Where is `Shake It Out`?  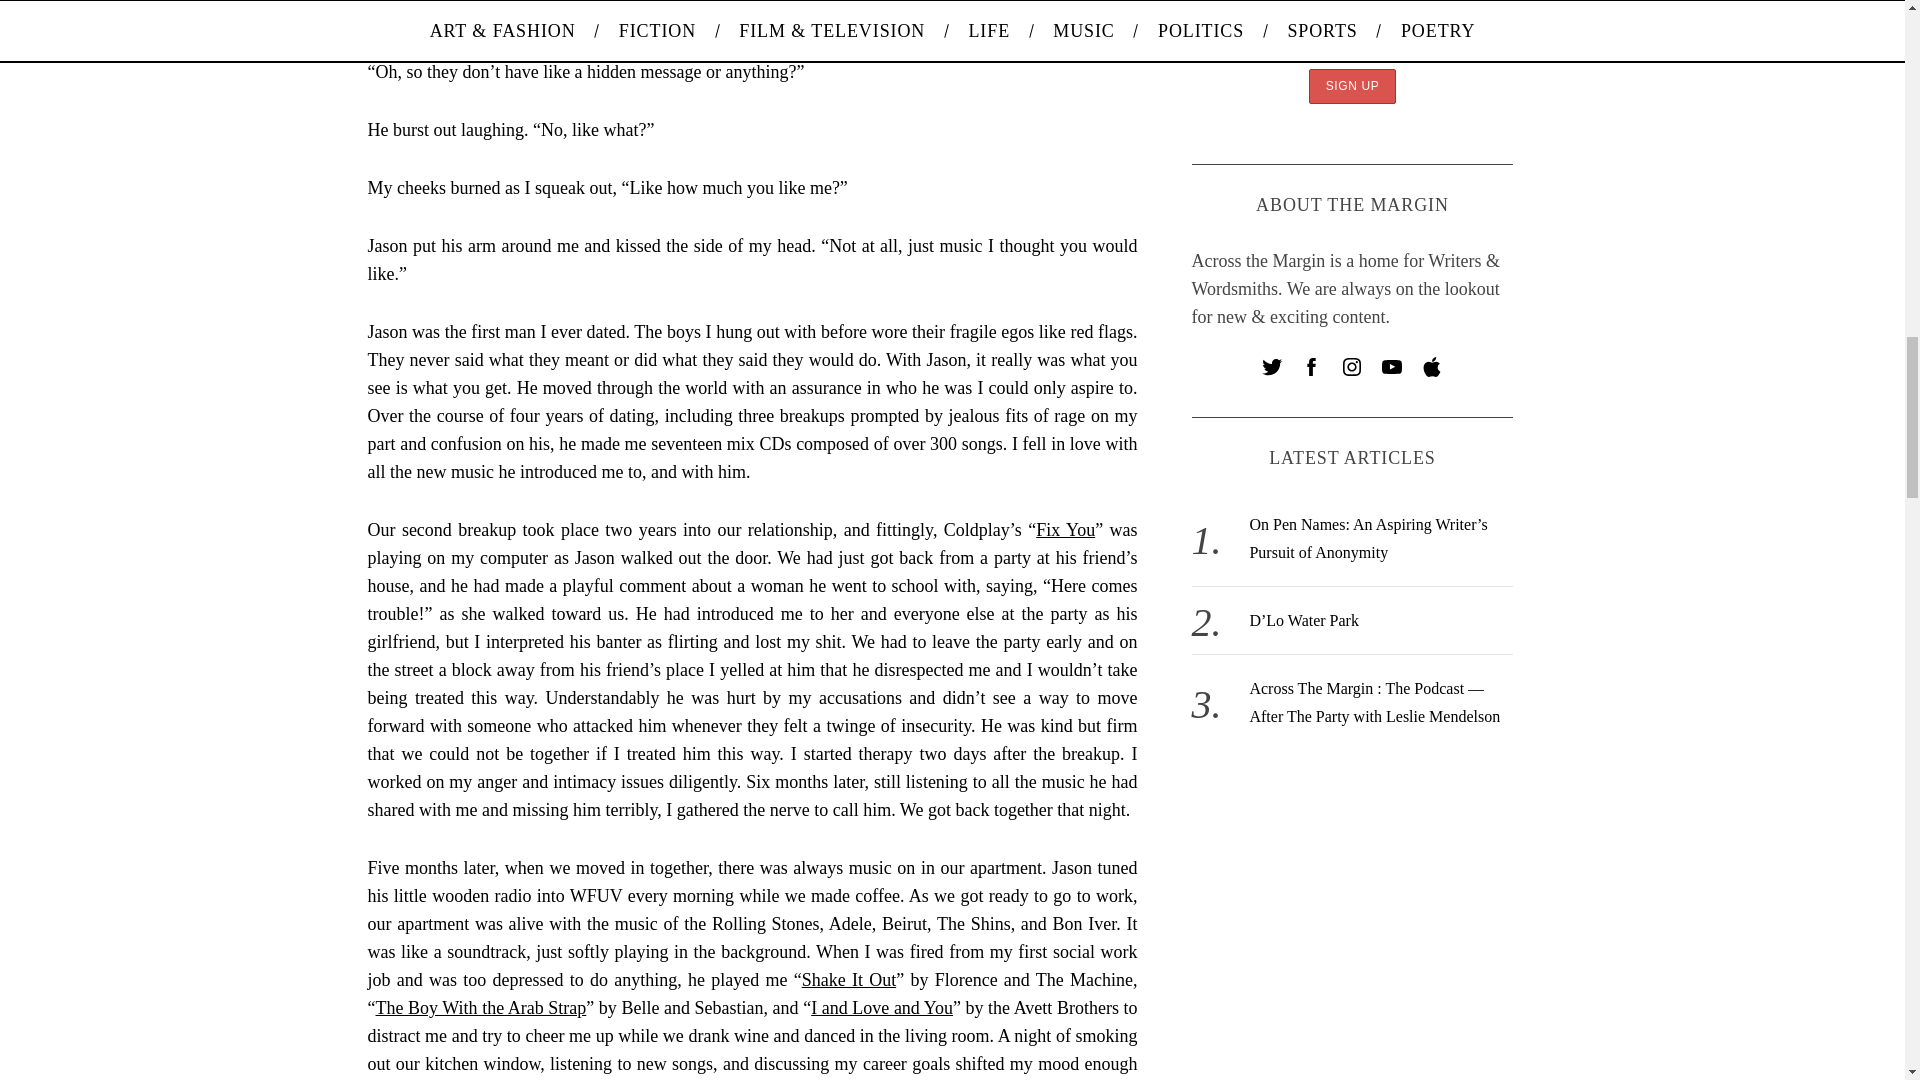
Shake It Out is located at coordinates (849, 980).